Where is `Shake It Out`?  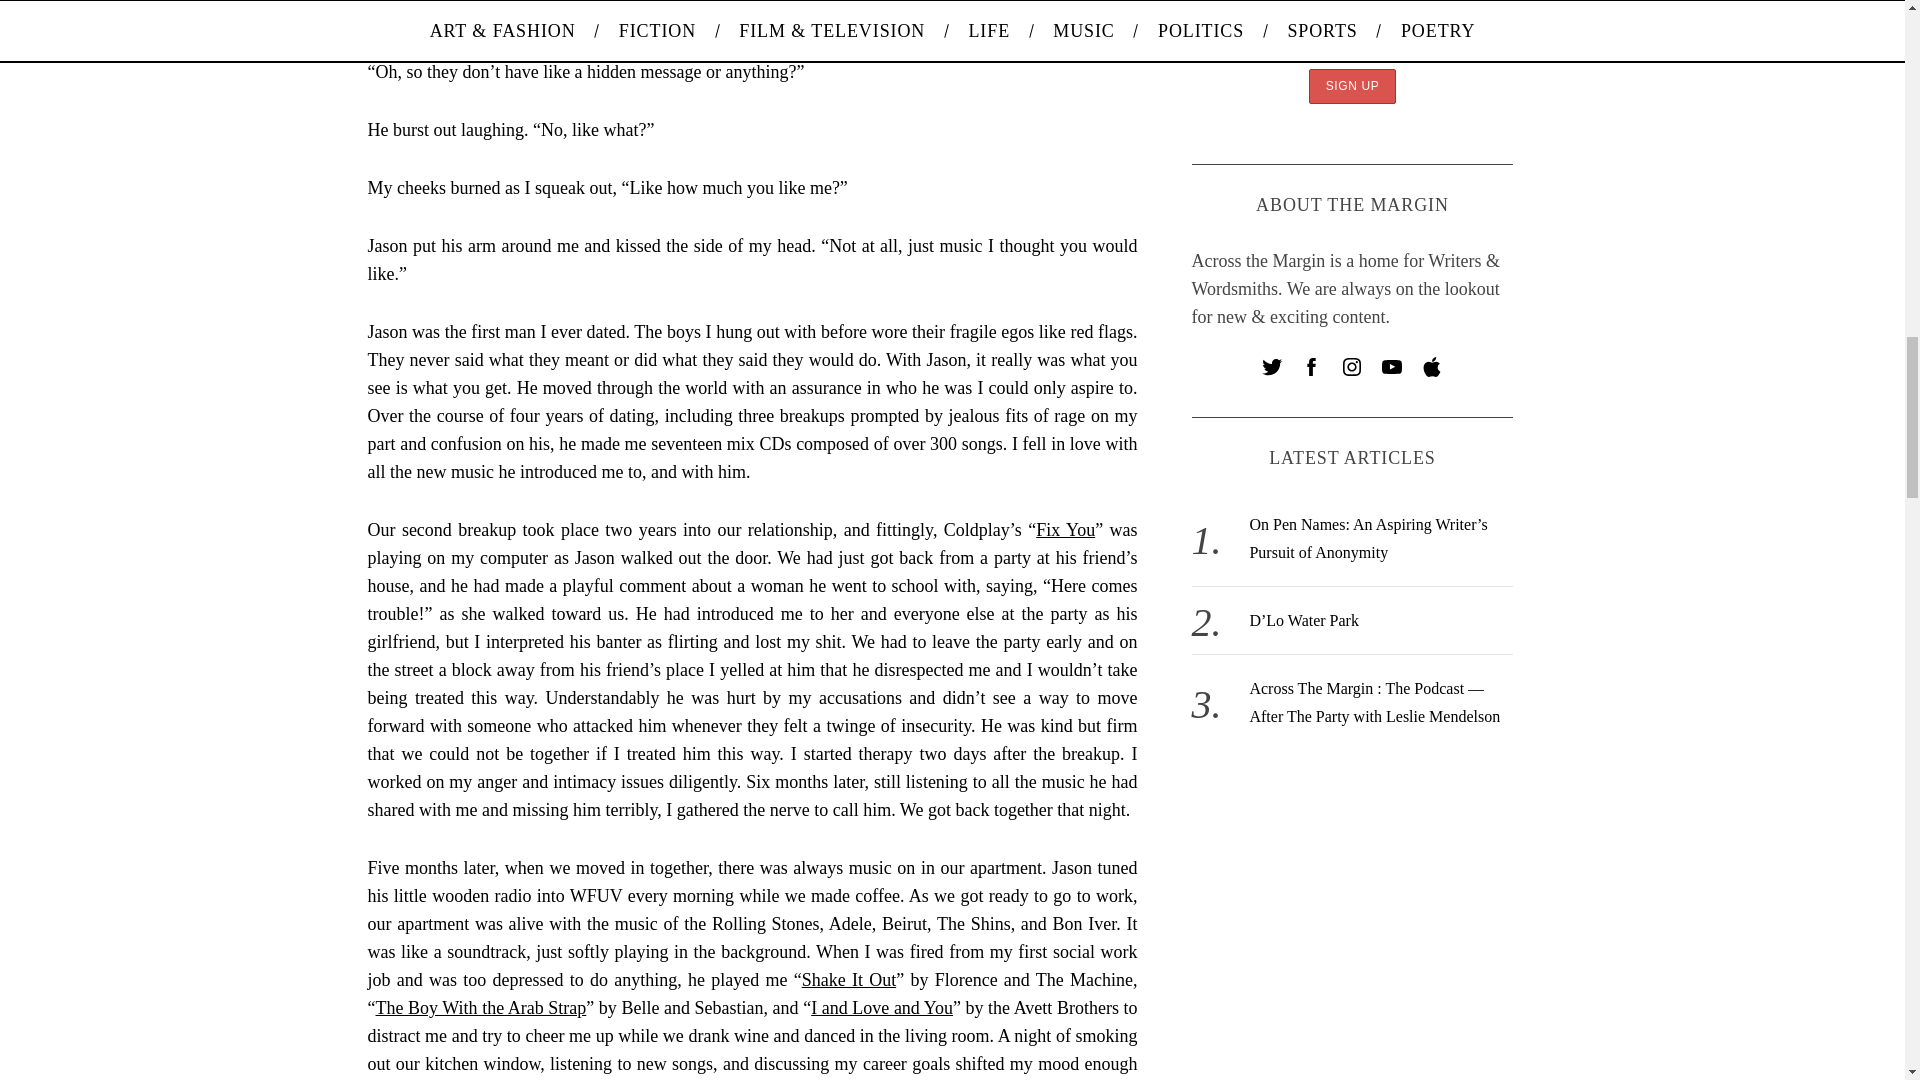
Shake It Out is located at coordinates (849, 980).